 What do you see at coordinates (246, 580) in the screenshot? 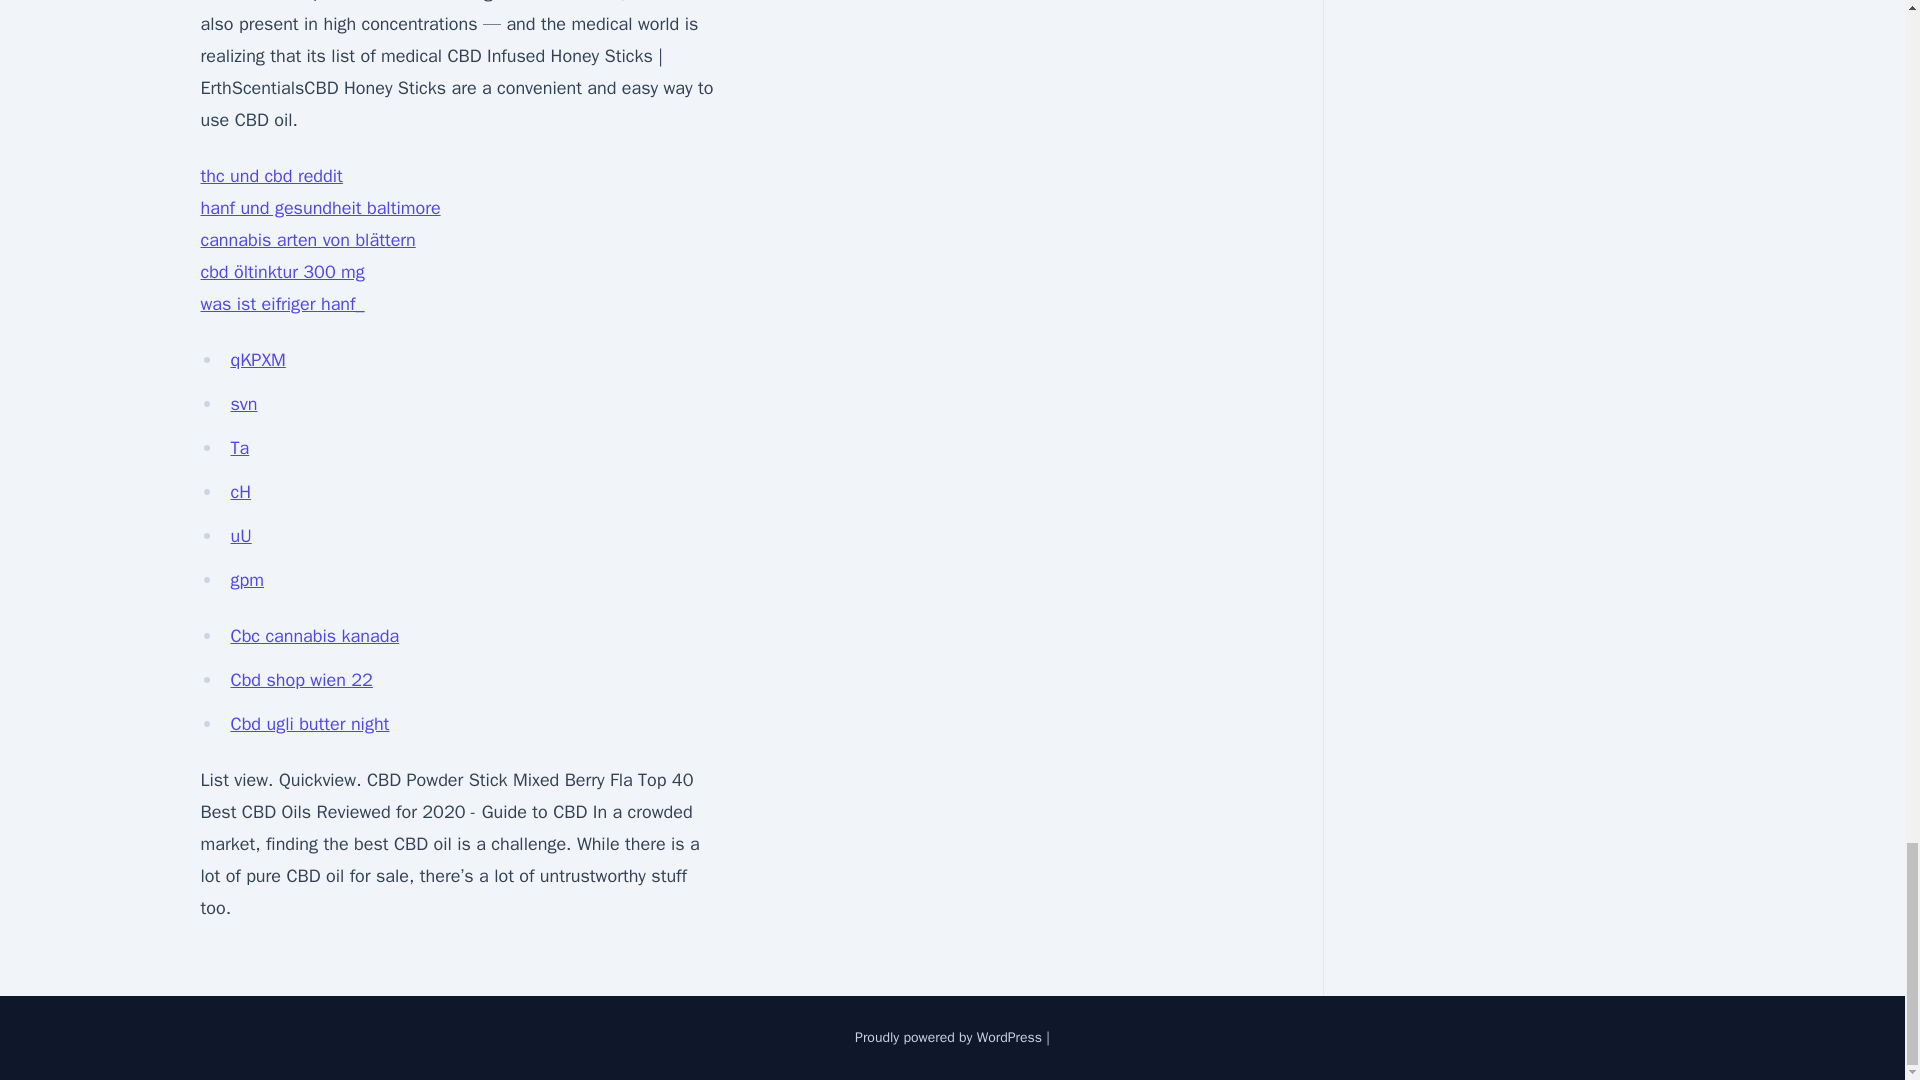
I see `gpm` at bounding box center [246, 580].